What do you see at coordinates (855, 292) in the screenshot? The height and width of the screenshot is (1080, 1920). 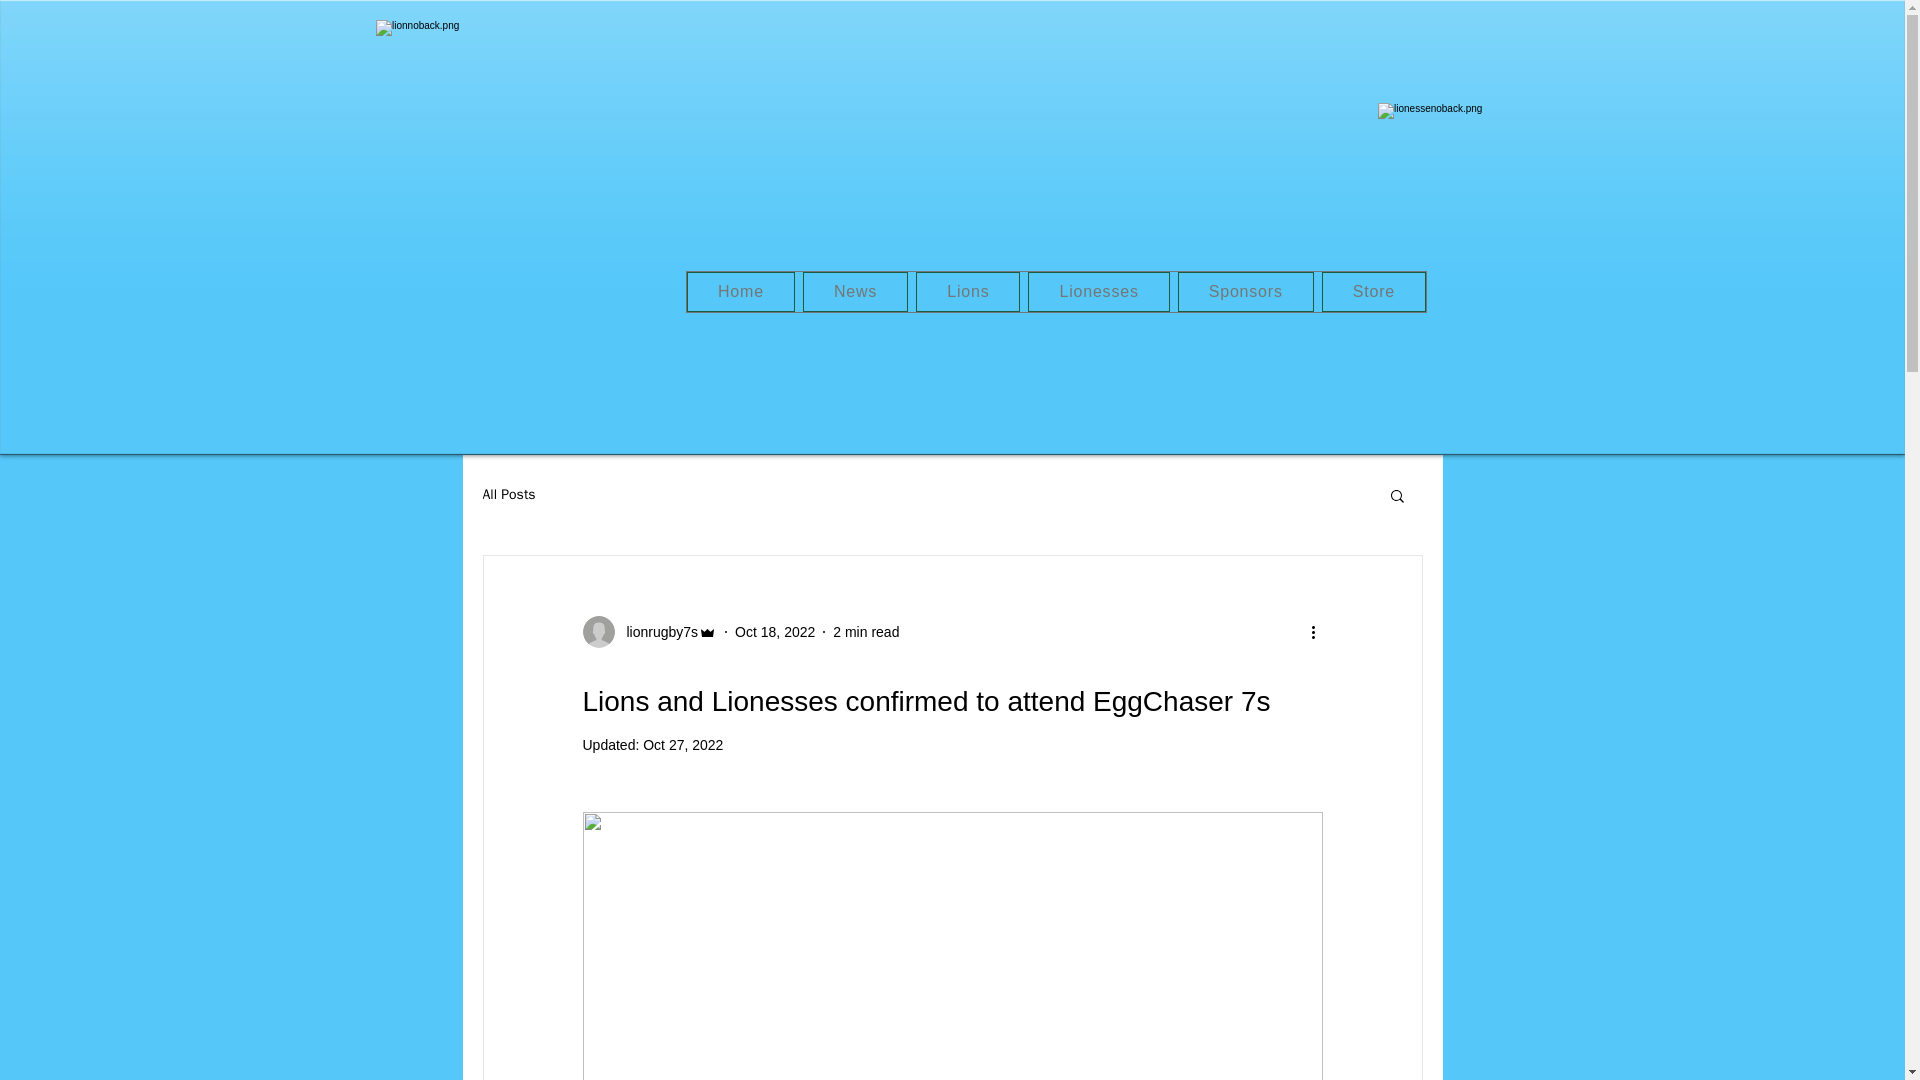 I see `News` at bounding box center [855, 292].